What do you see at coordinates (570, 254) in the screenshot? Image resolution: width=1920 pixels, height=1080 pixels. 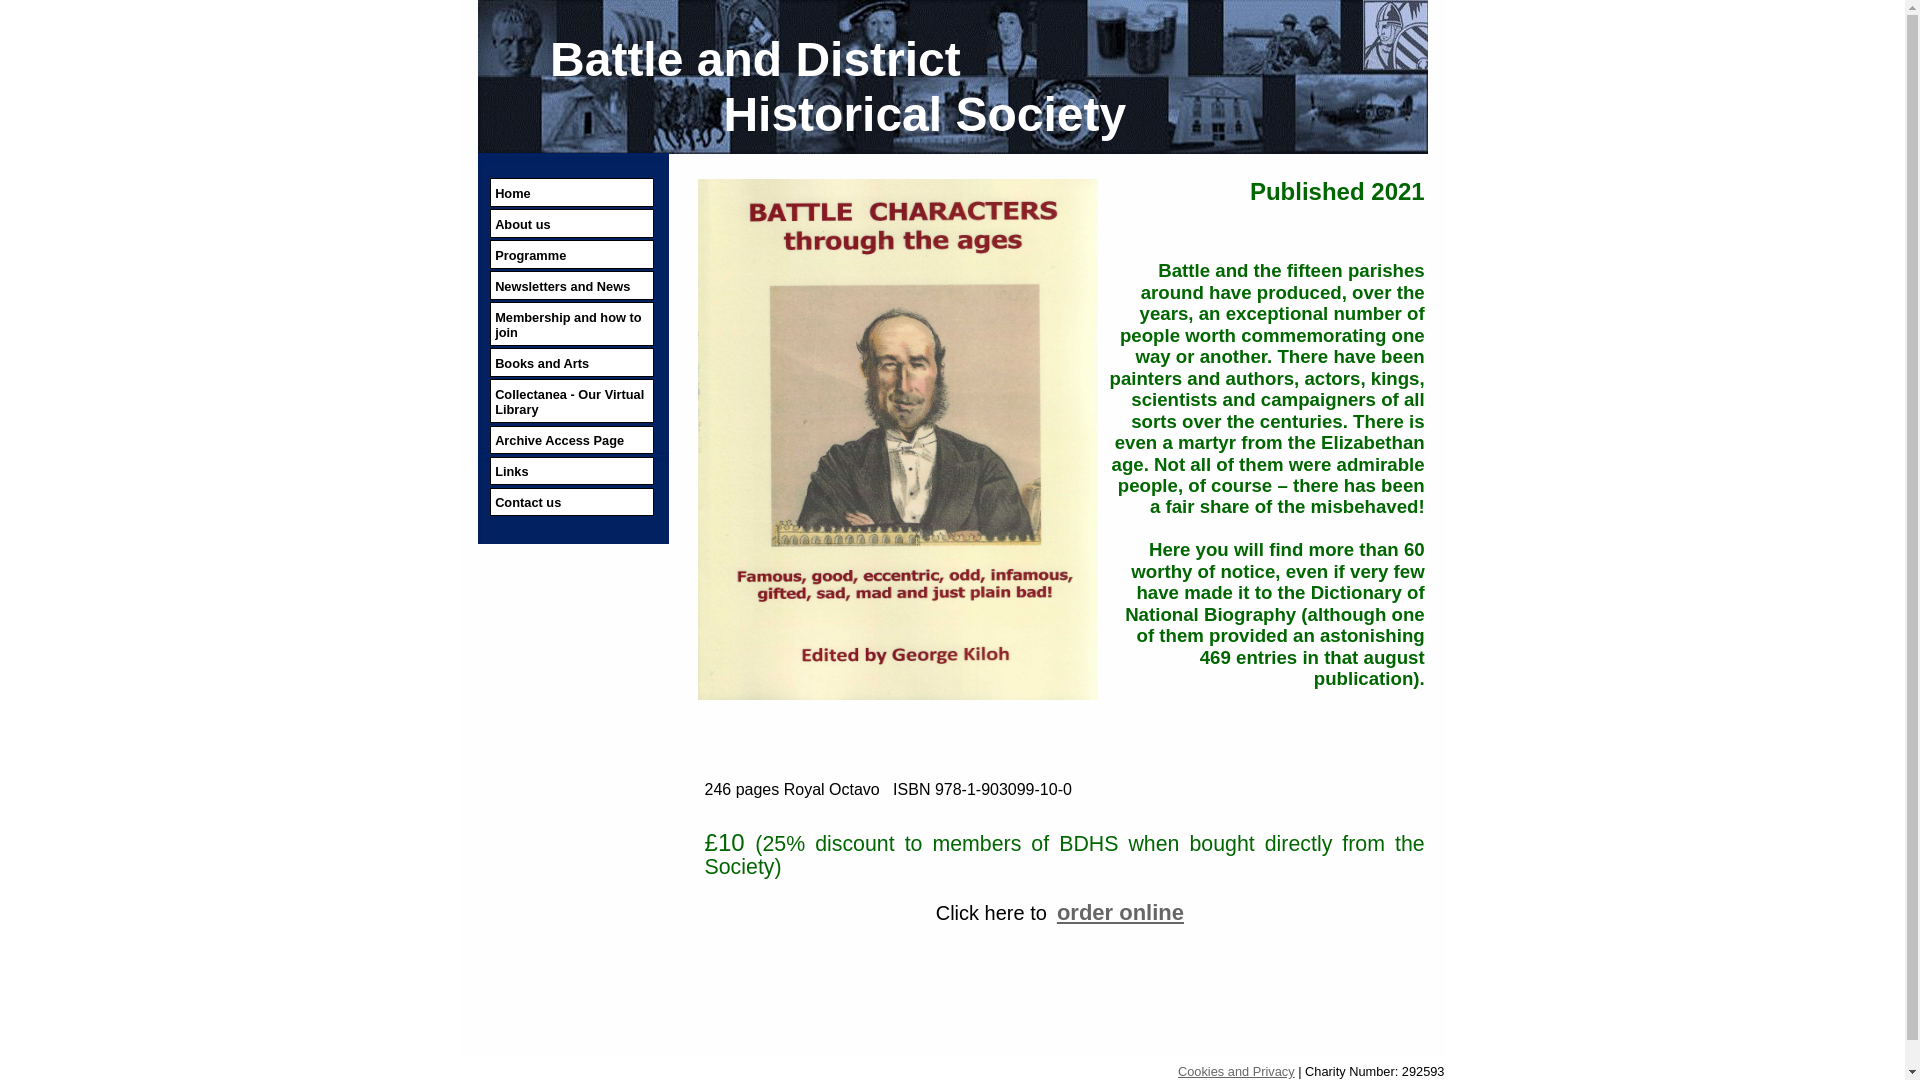 I see `Programme` at bounding box center [570, 254].